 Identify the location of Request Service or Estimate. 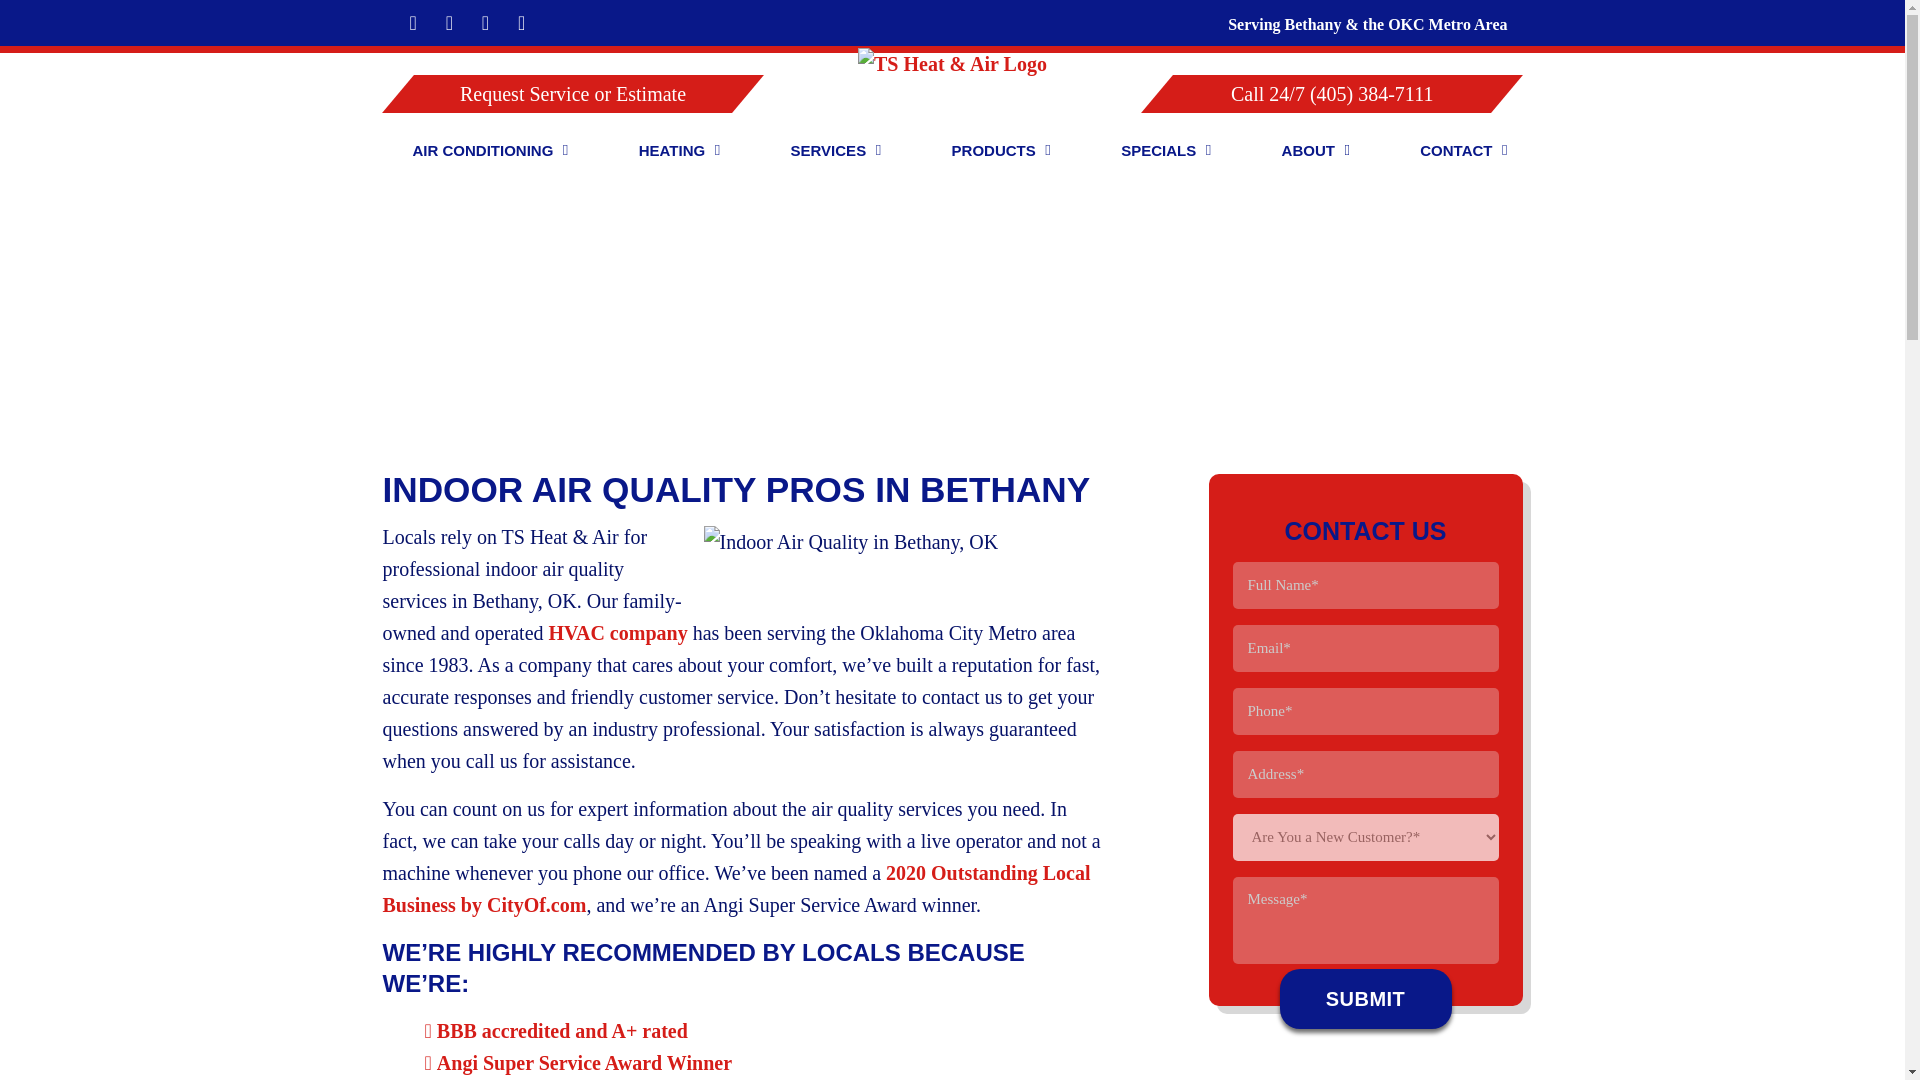
(556, 94).